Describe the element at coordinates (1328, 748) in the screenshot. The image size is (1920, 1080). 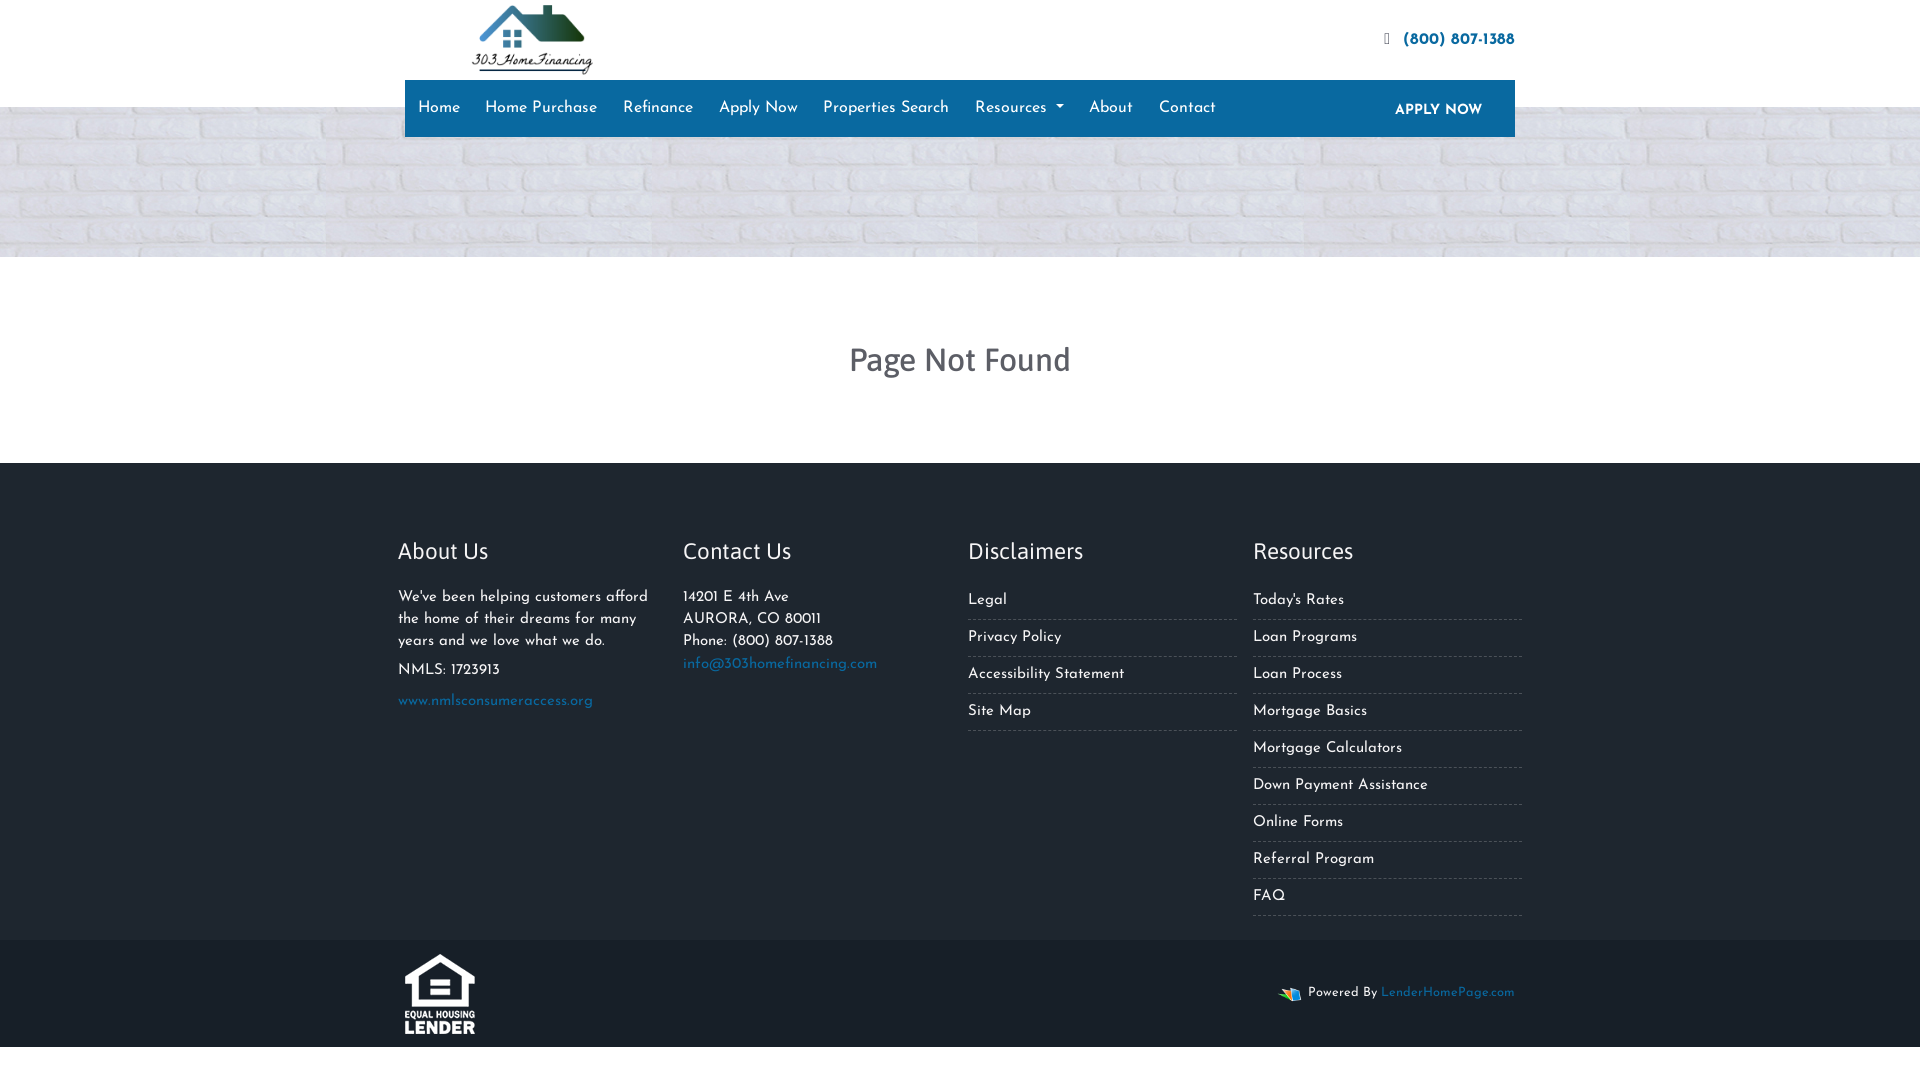
I see `Mortgage Calculators` at that location.